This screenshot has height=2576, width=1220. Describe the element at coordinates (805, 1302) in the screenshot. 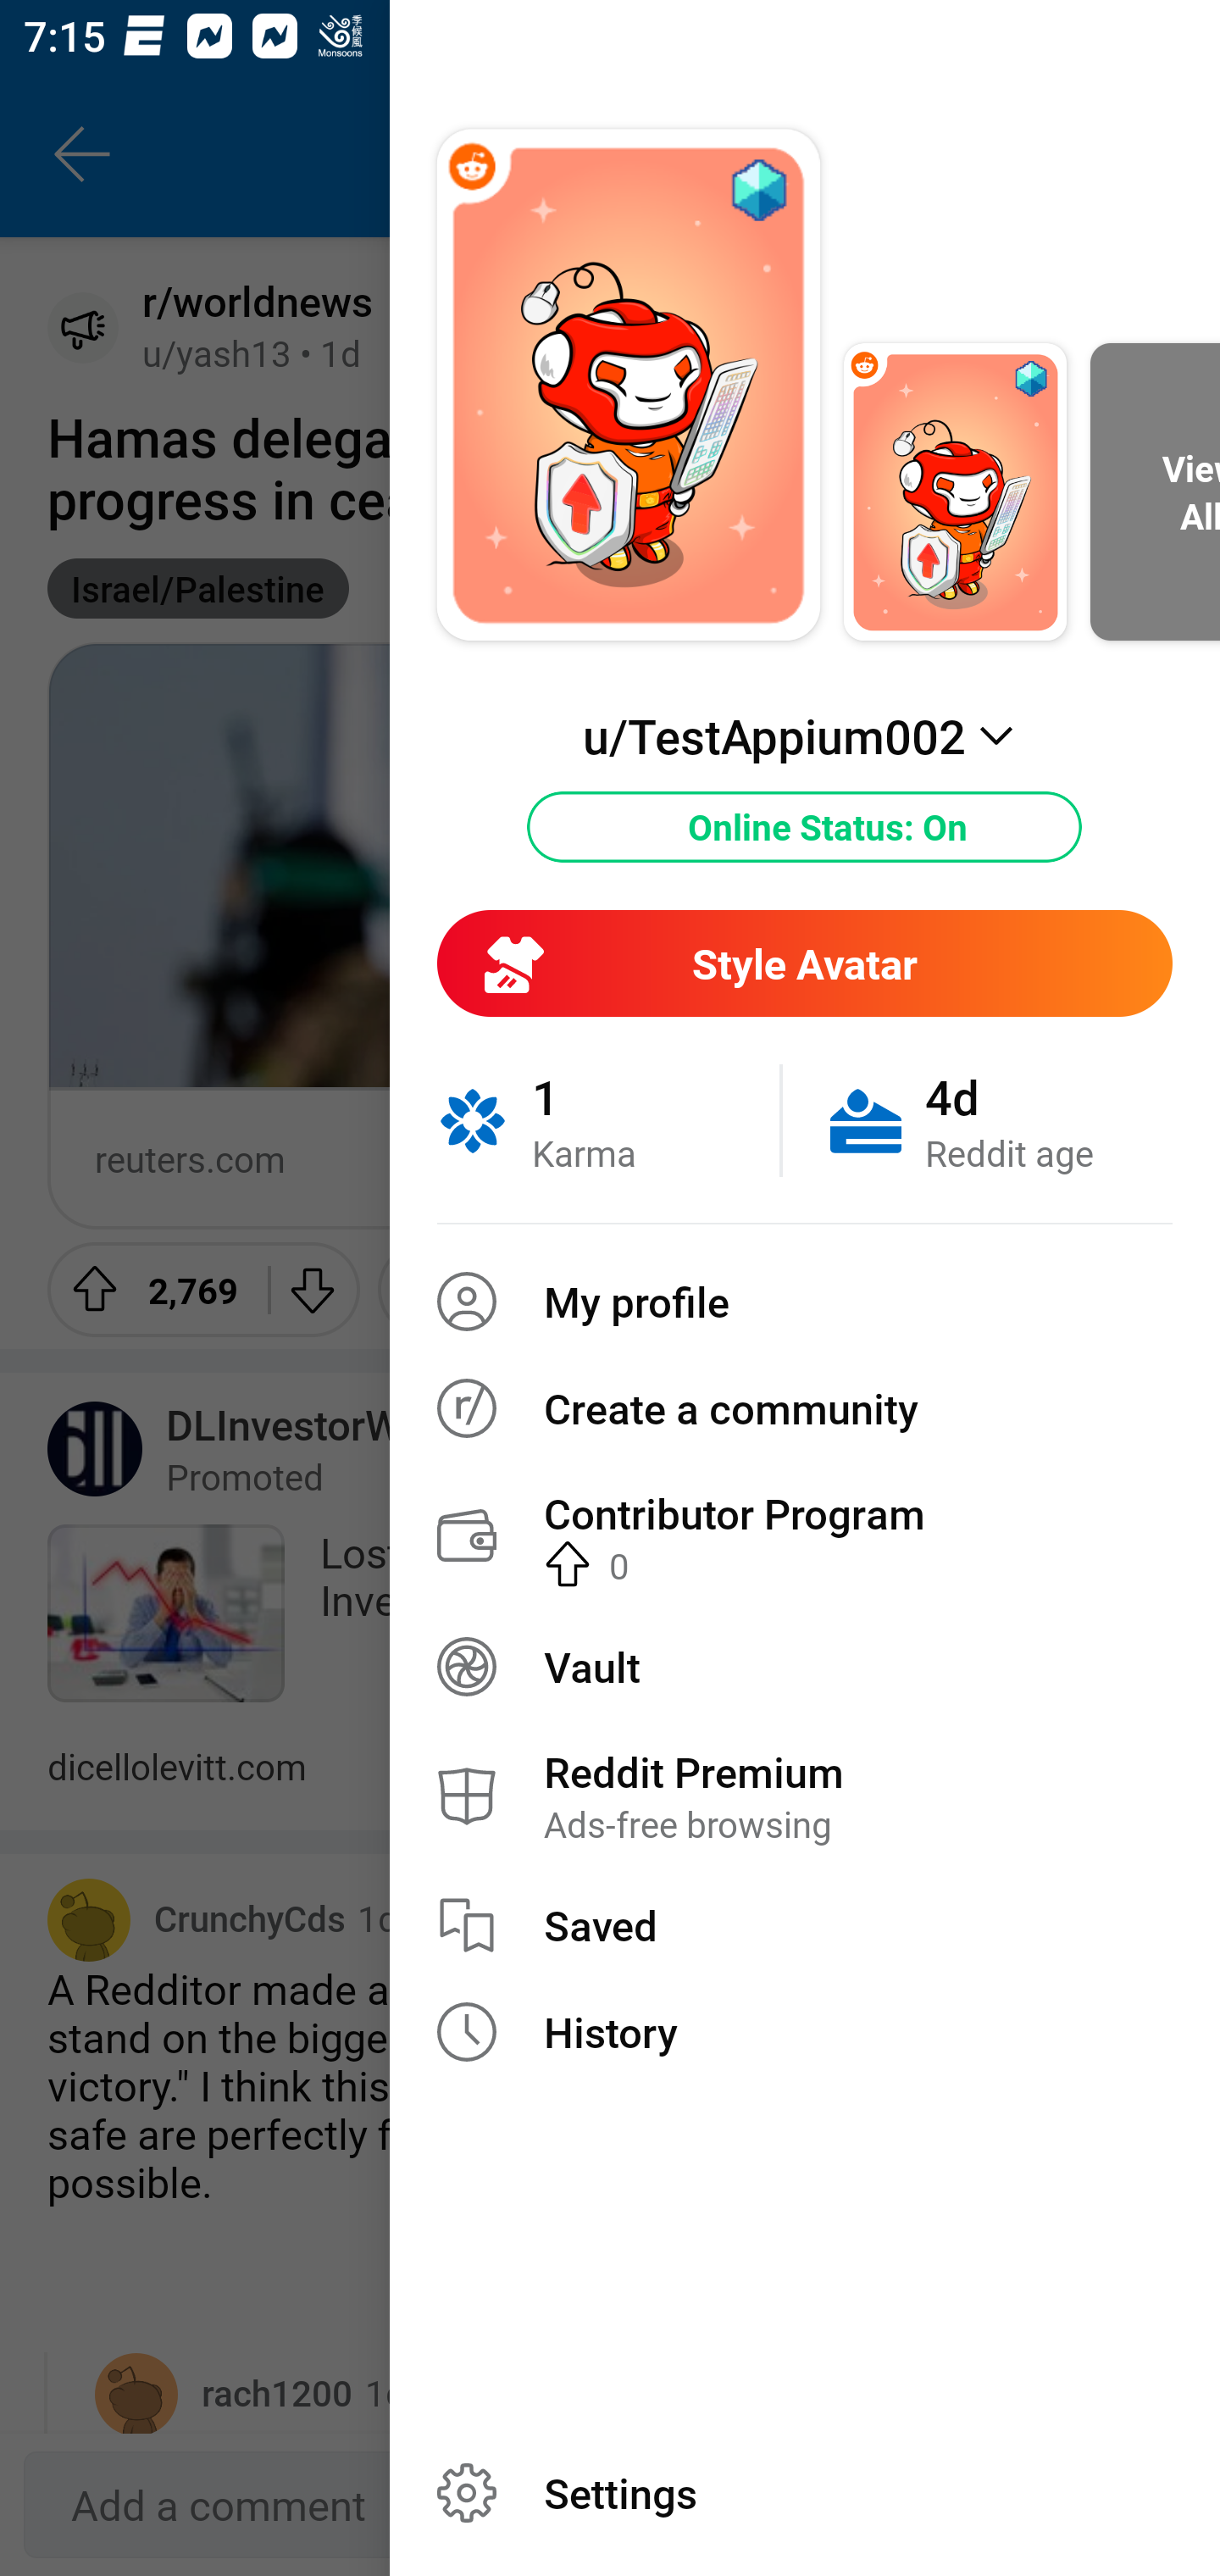

I see `My profile` at that location.